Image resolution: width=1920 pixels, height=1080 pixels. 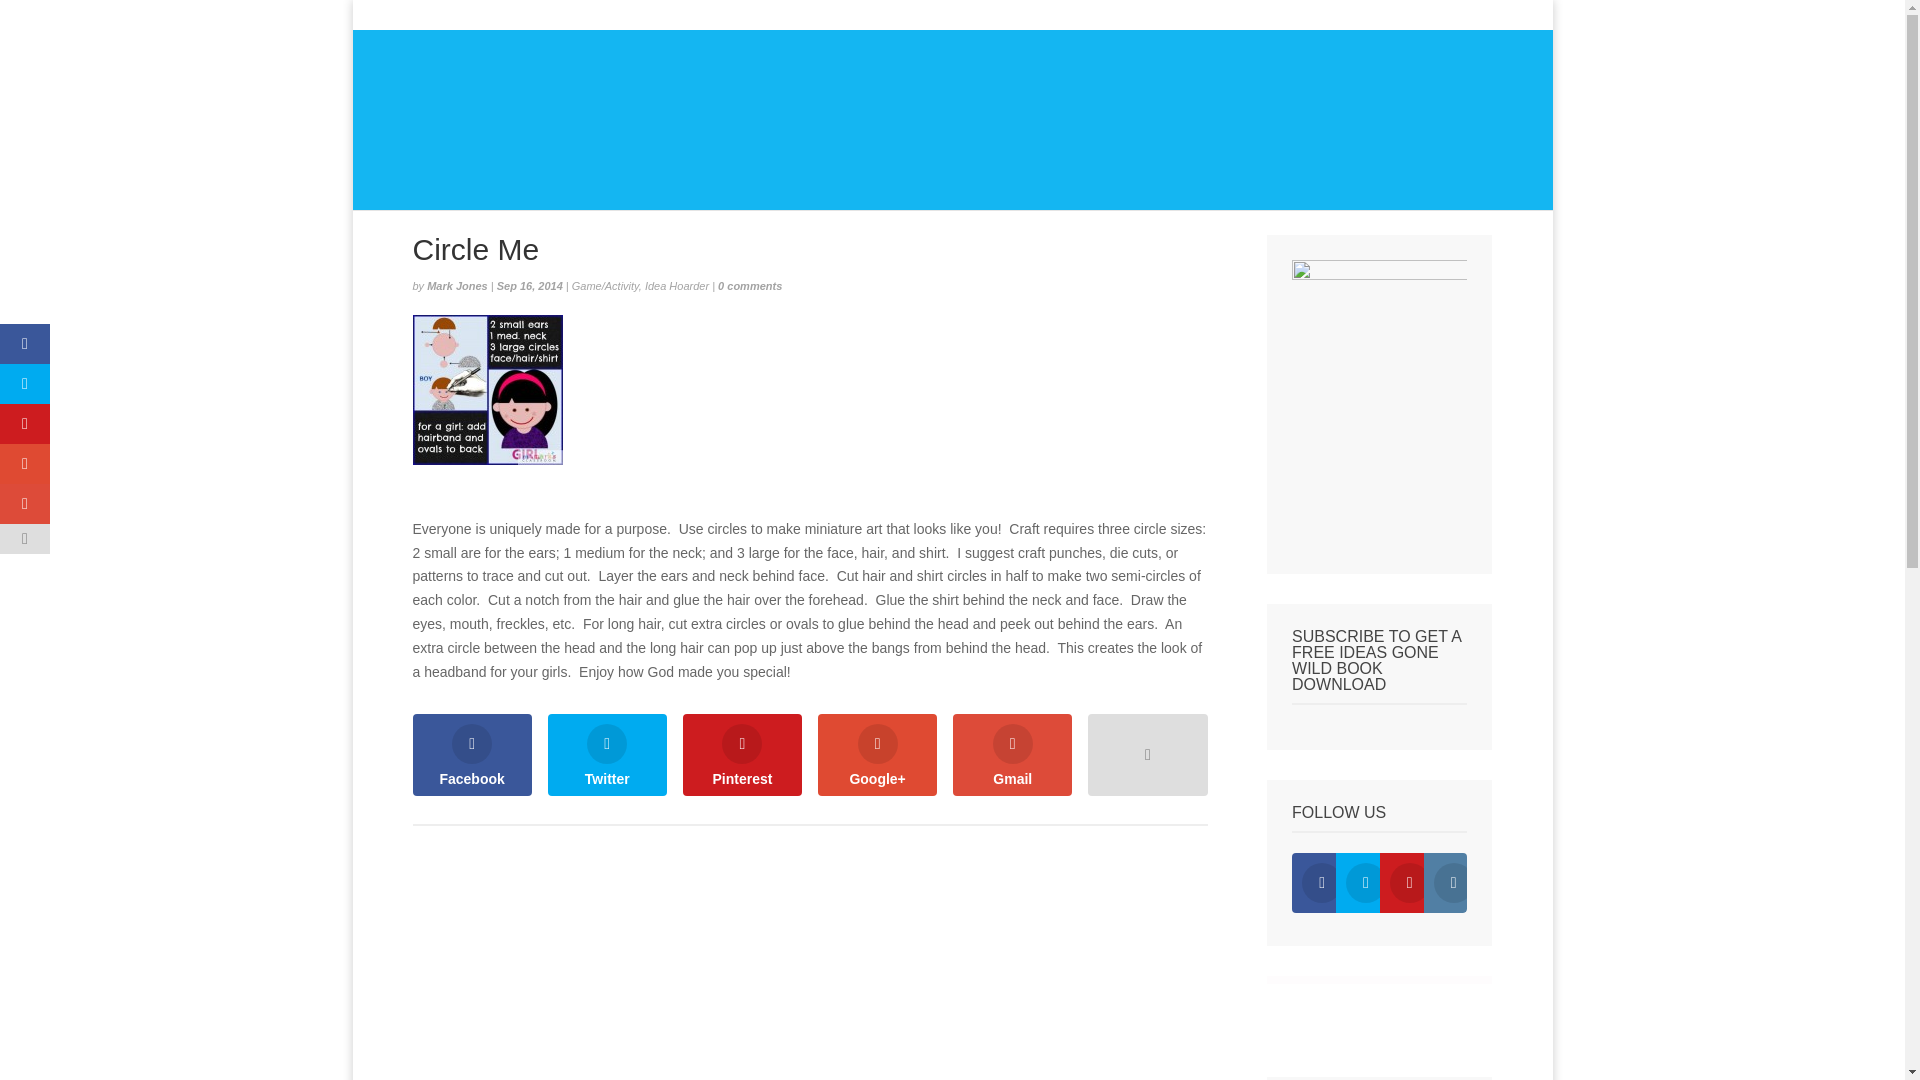 I want to click on 0 comments, so click(x=750, y=285).